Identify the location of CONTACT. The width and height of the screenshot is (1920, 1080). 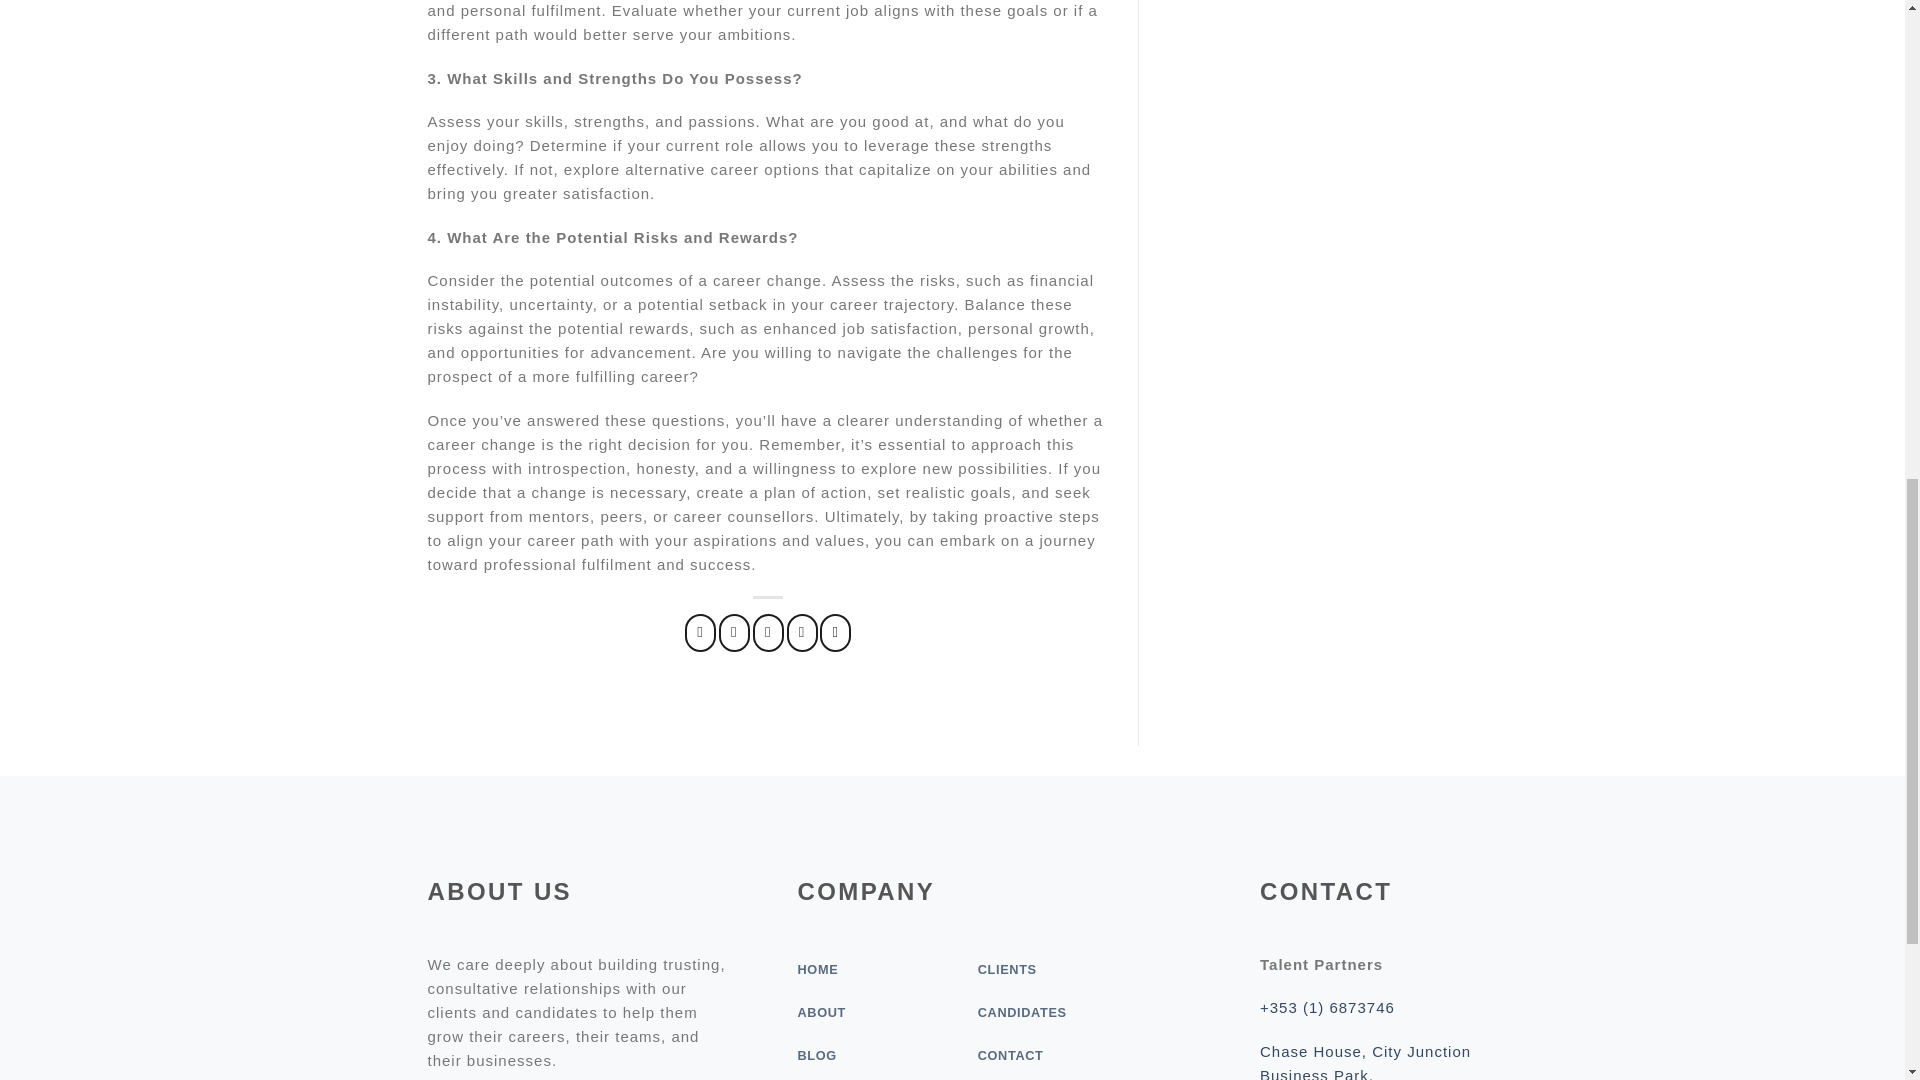
(1010, 1054).